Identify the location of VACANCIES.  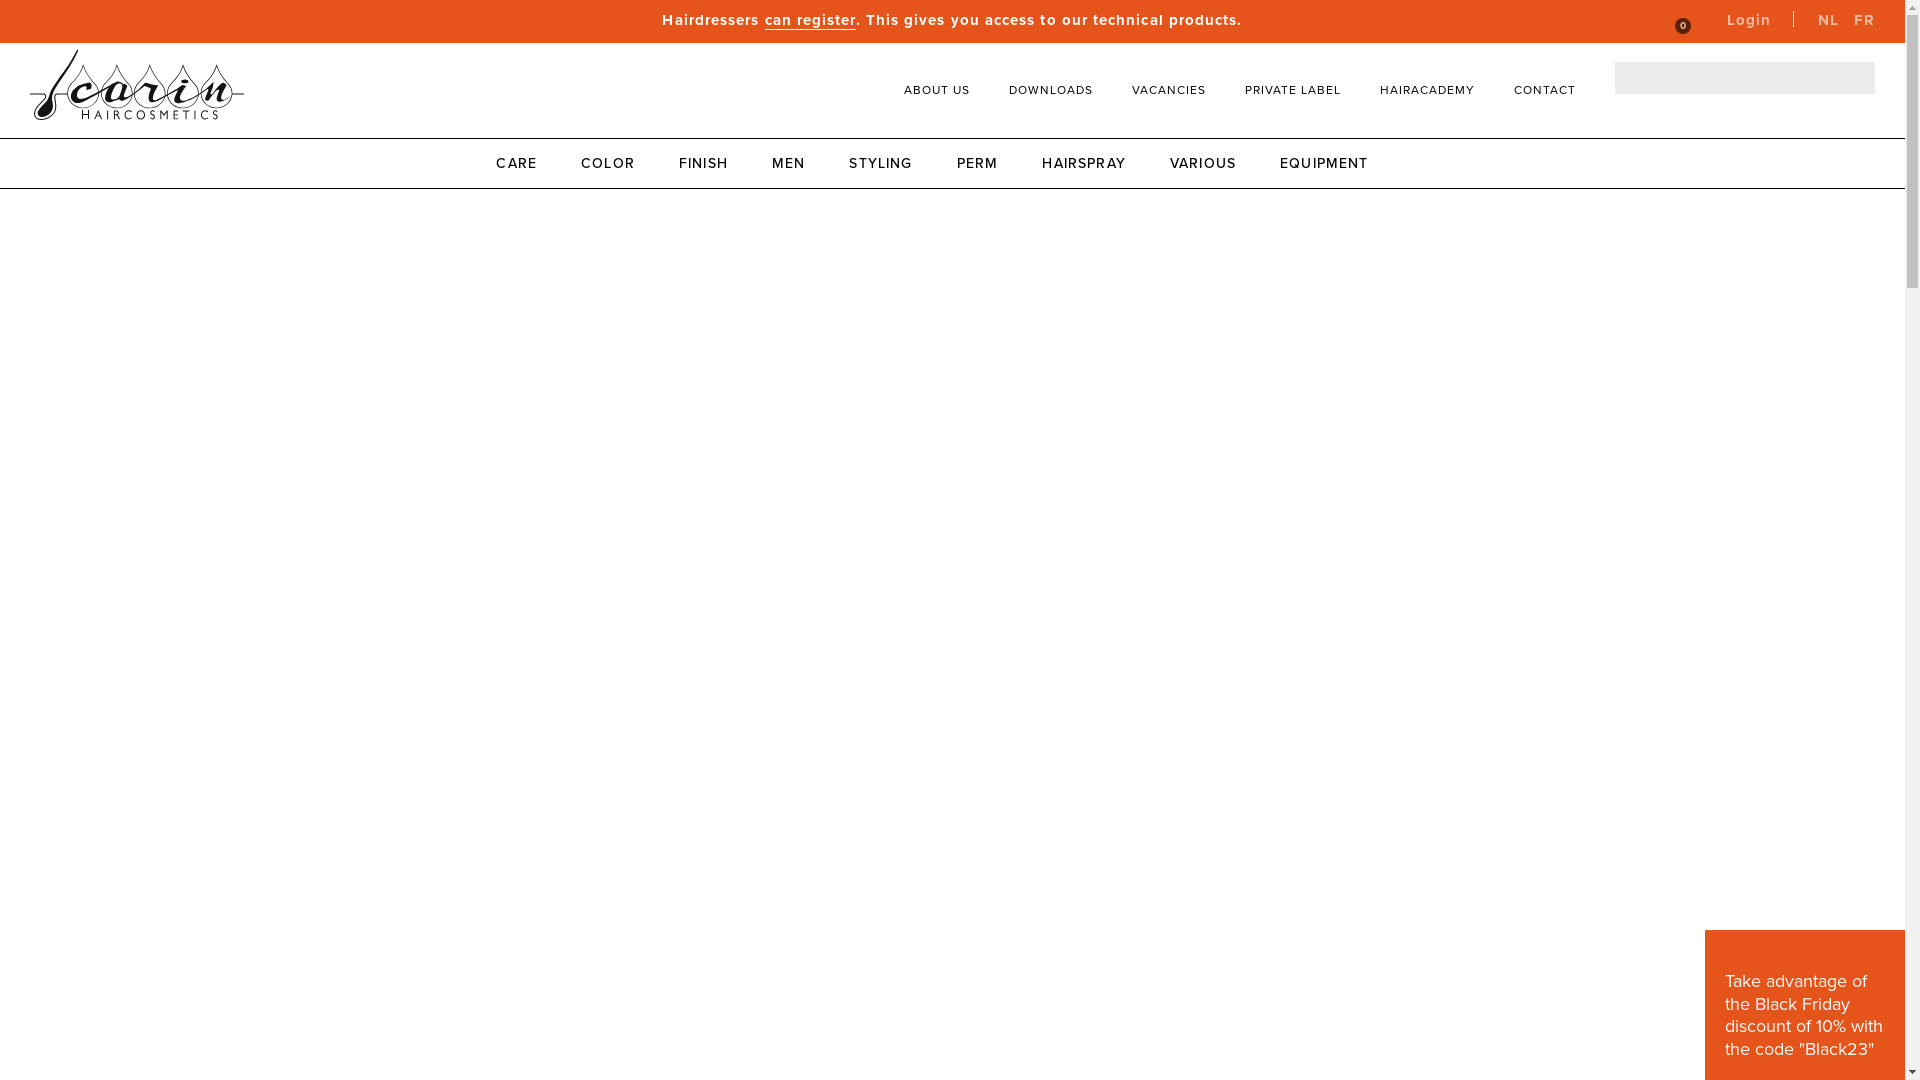
(1169, 90).